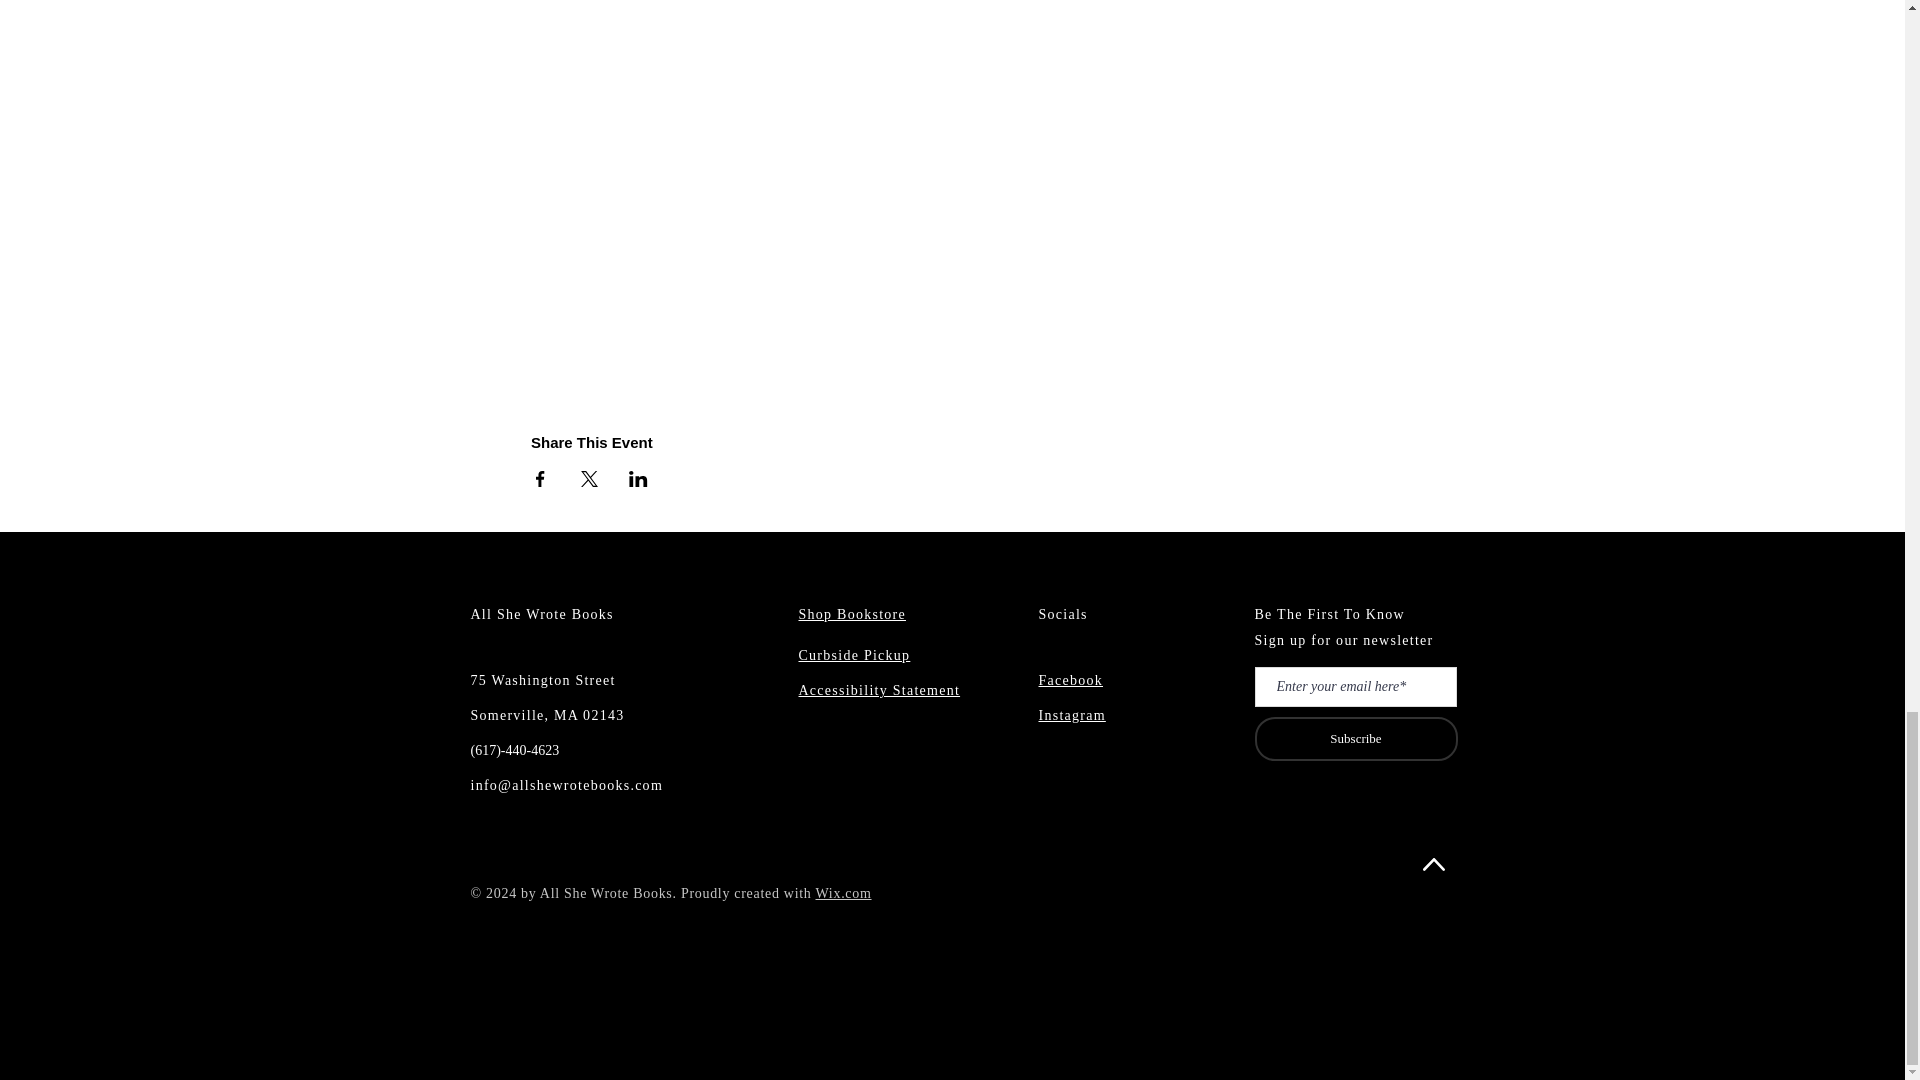 This screenshot has height=1080, width=1920. I want to click on Shop Bookstore, so click(851, 614).